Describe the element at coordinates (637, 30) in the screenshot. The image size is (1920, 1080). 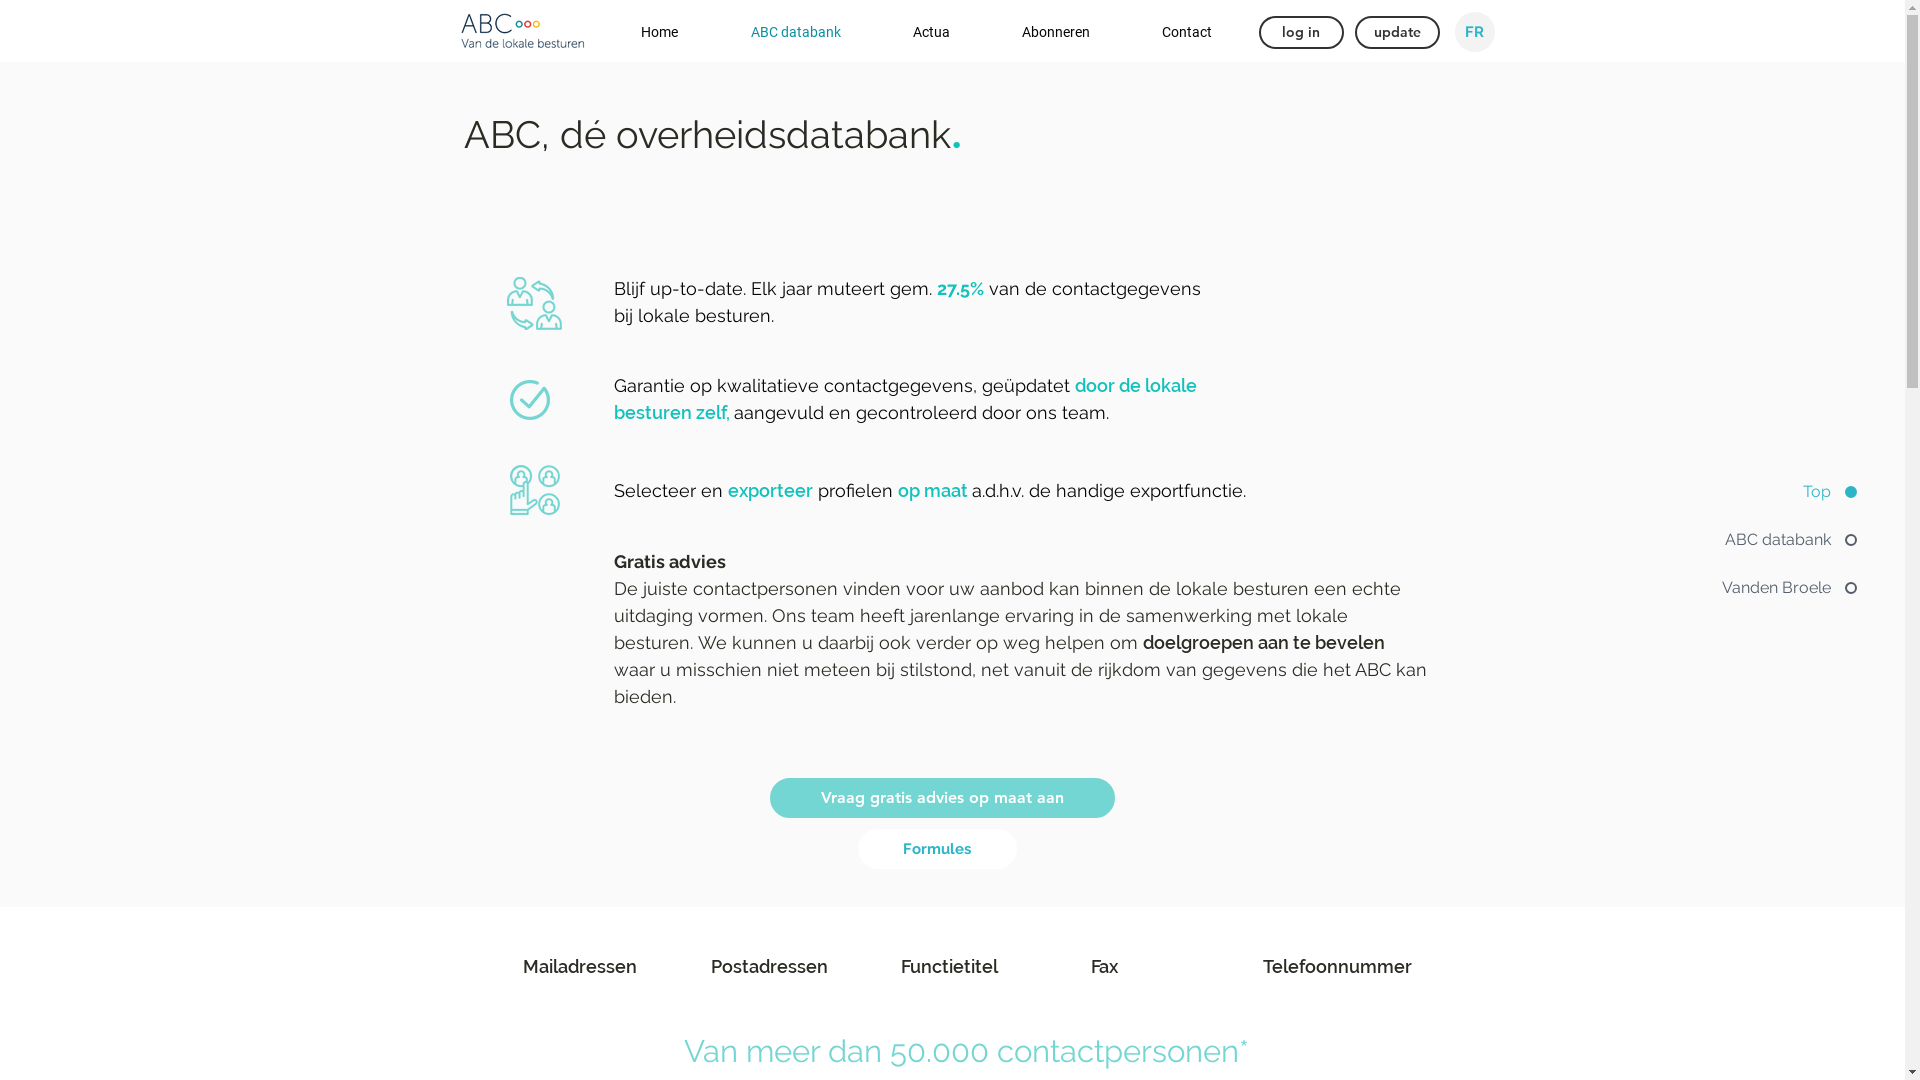
I see `Home` at that location.